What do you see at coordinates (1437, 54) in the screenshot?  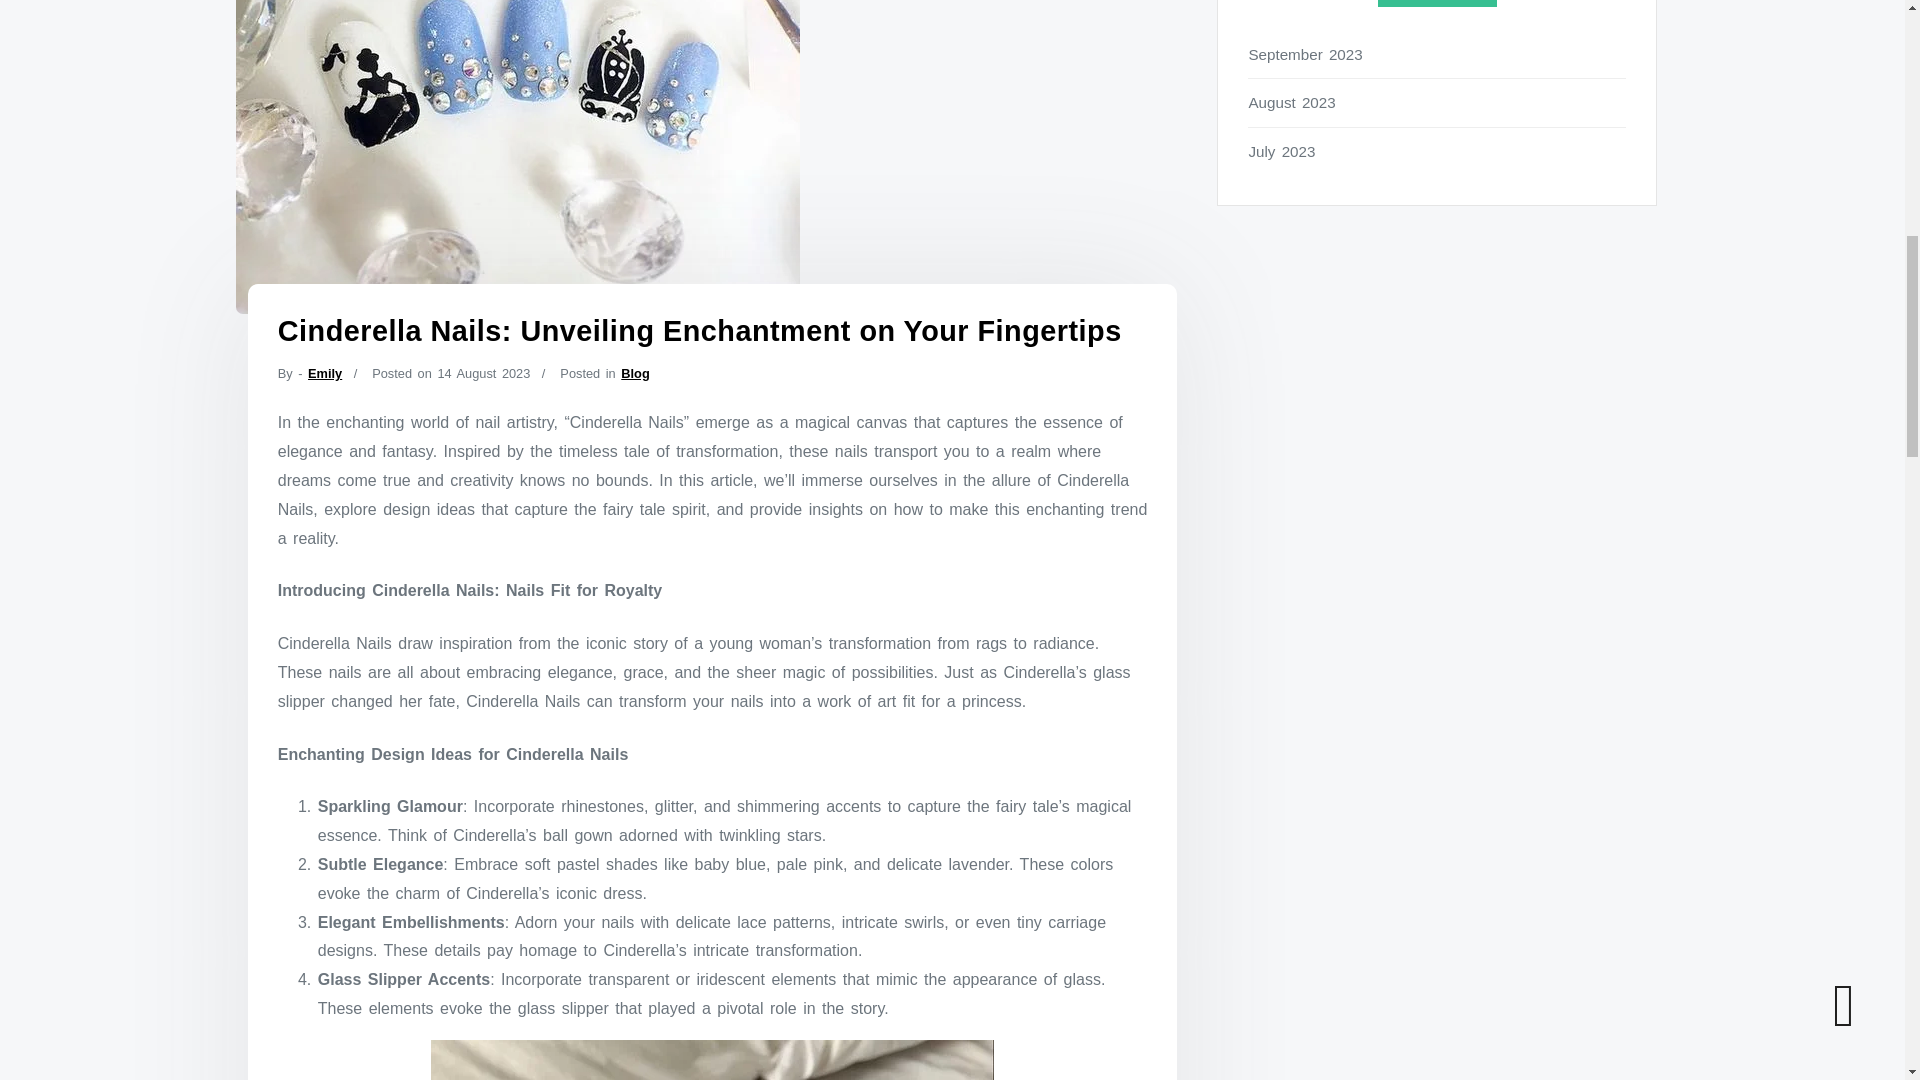 I see `September 2023` at bounding box center [1437, 54].